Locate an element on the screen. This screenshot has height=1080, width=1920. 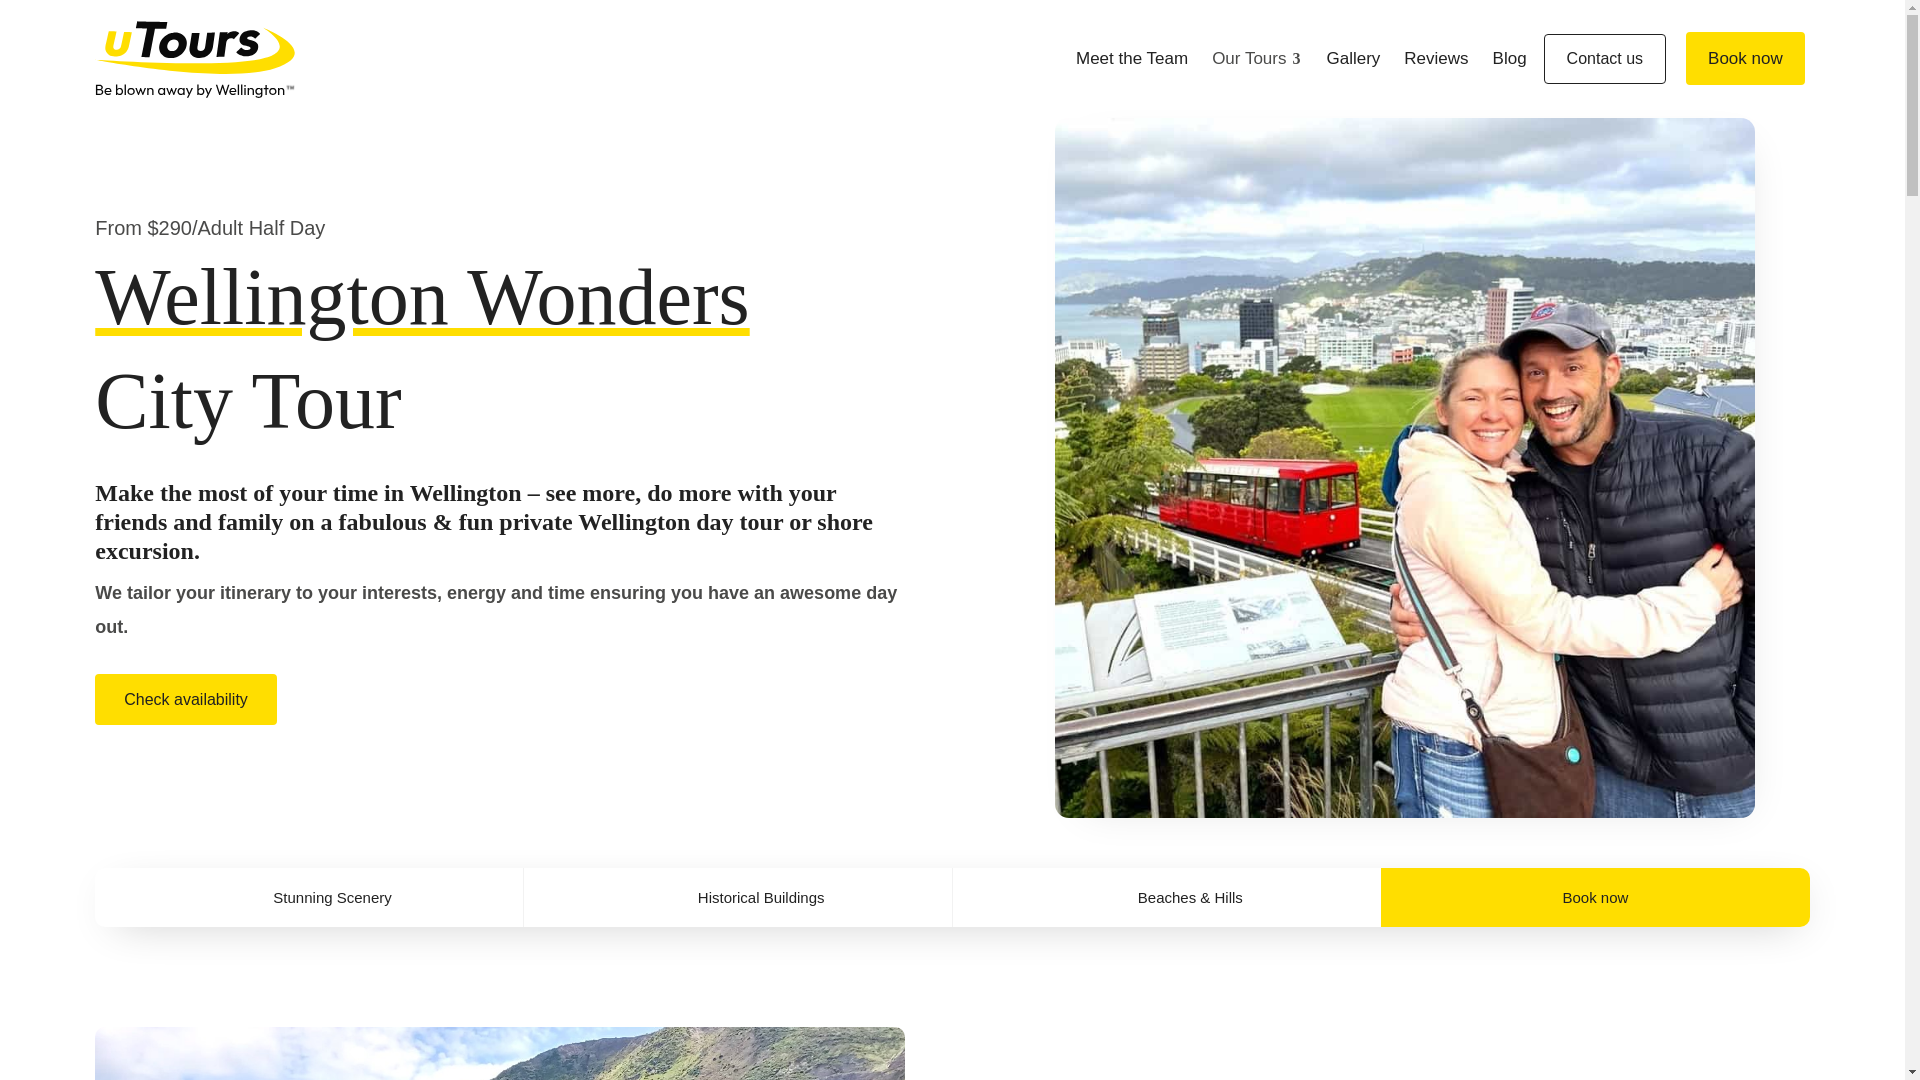
Contact us is located at coordinates (1604, 58).